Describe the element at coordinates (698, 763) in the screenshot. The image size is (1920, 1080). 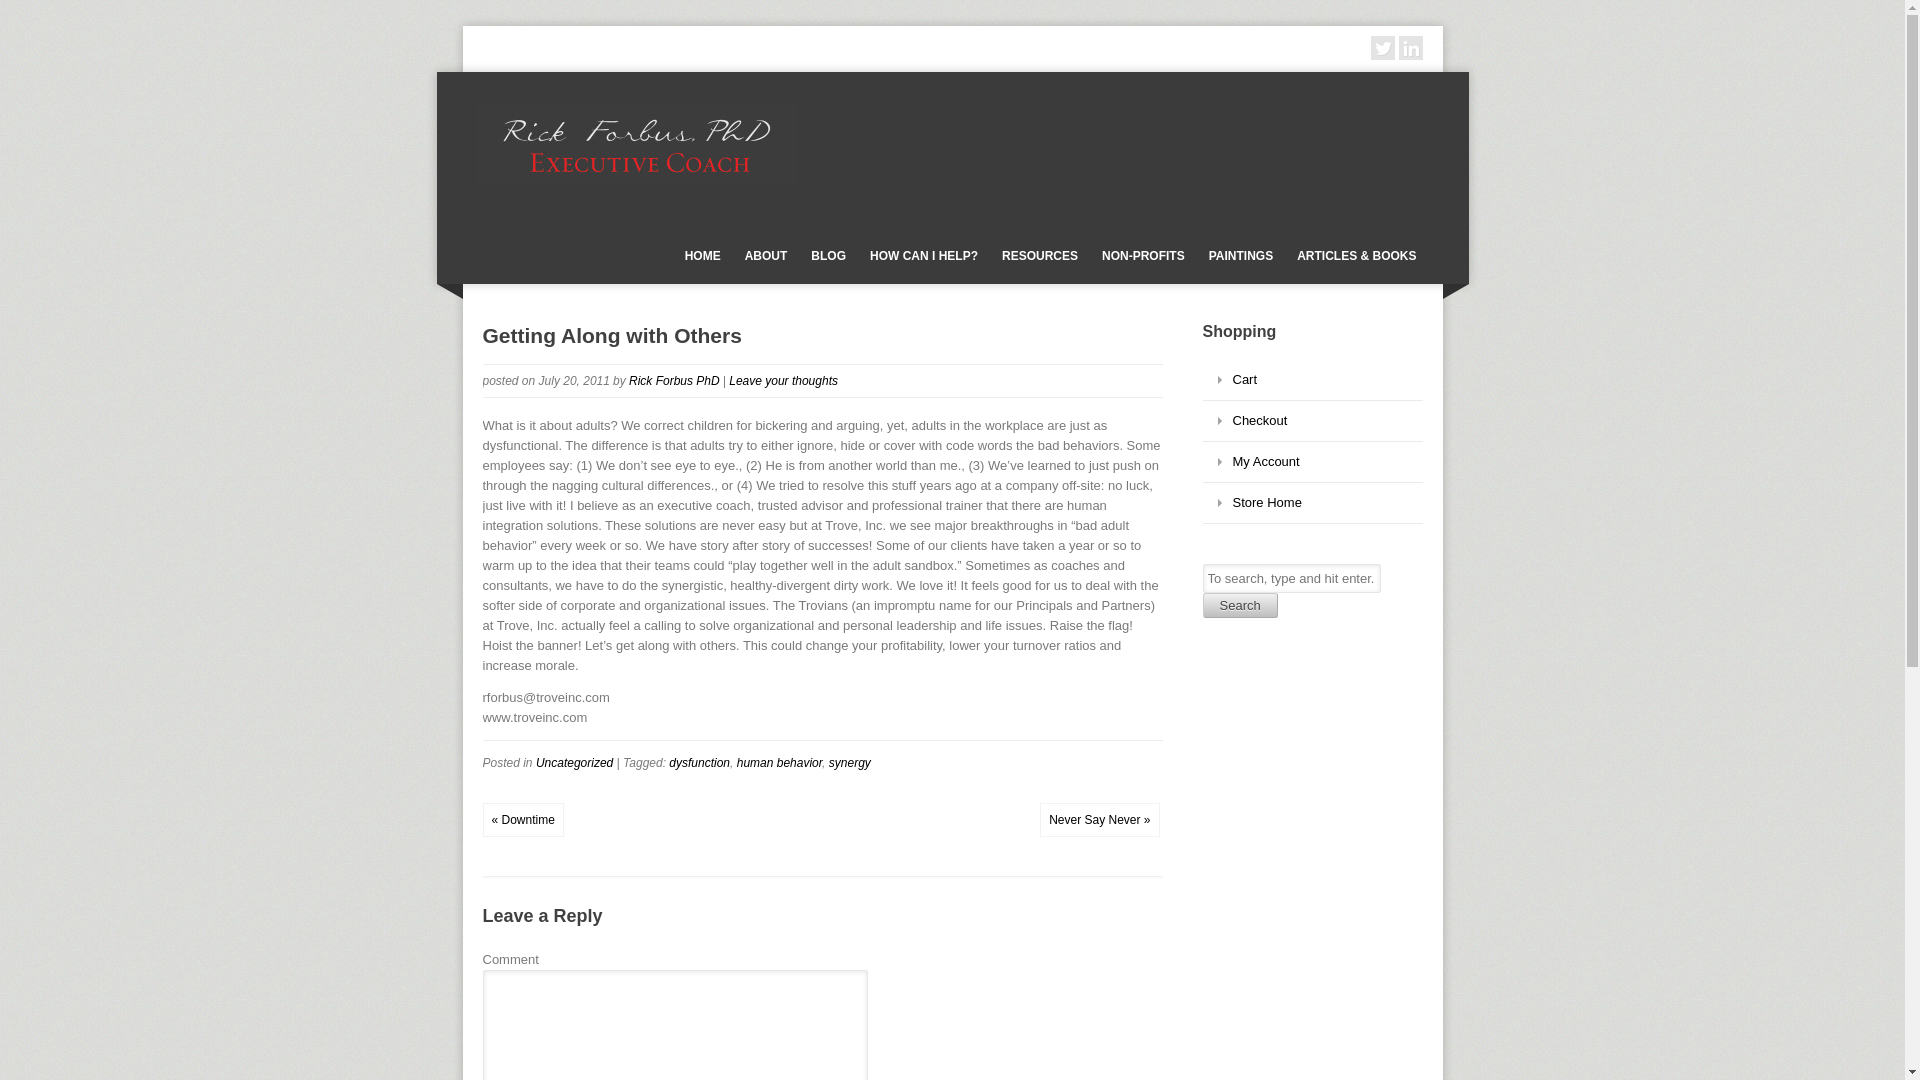
I see `dysfunction` at that location.